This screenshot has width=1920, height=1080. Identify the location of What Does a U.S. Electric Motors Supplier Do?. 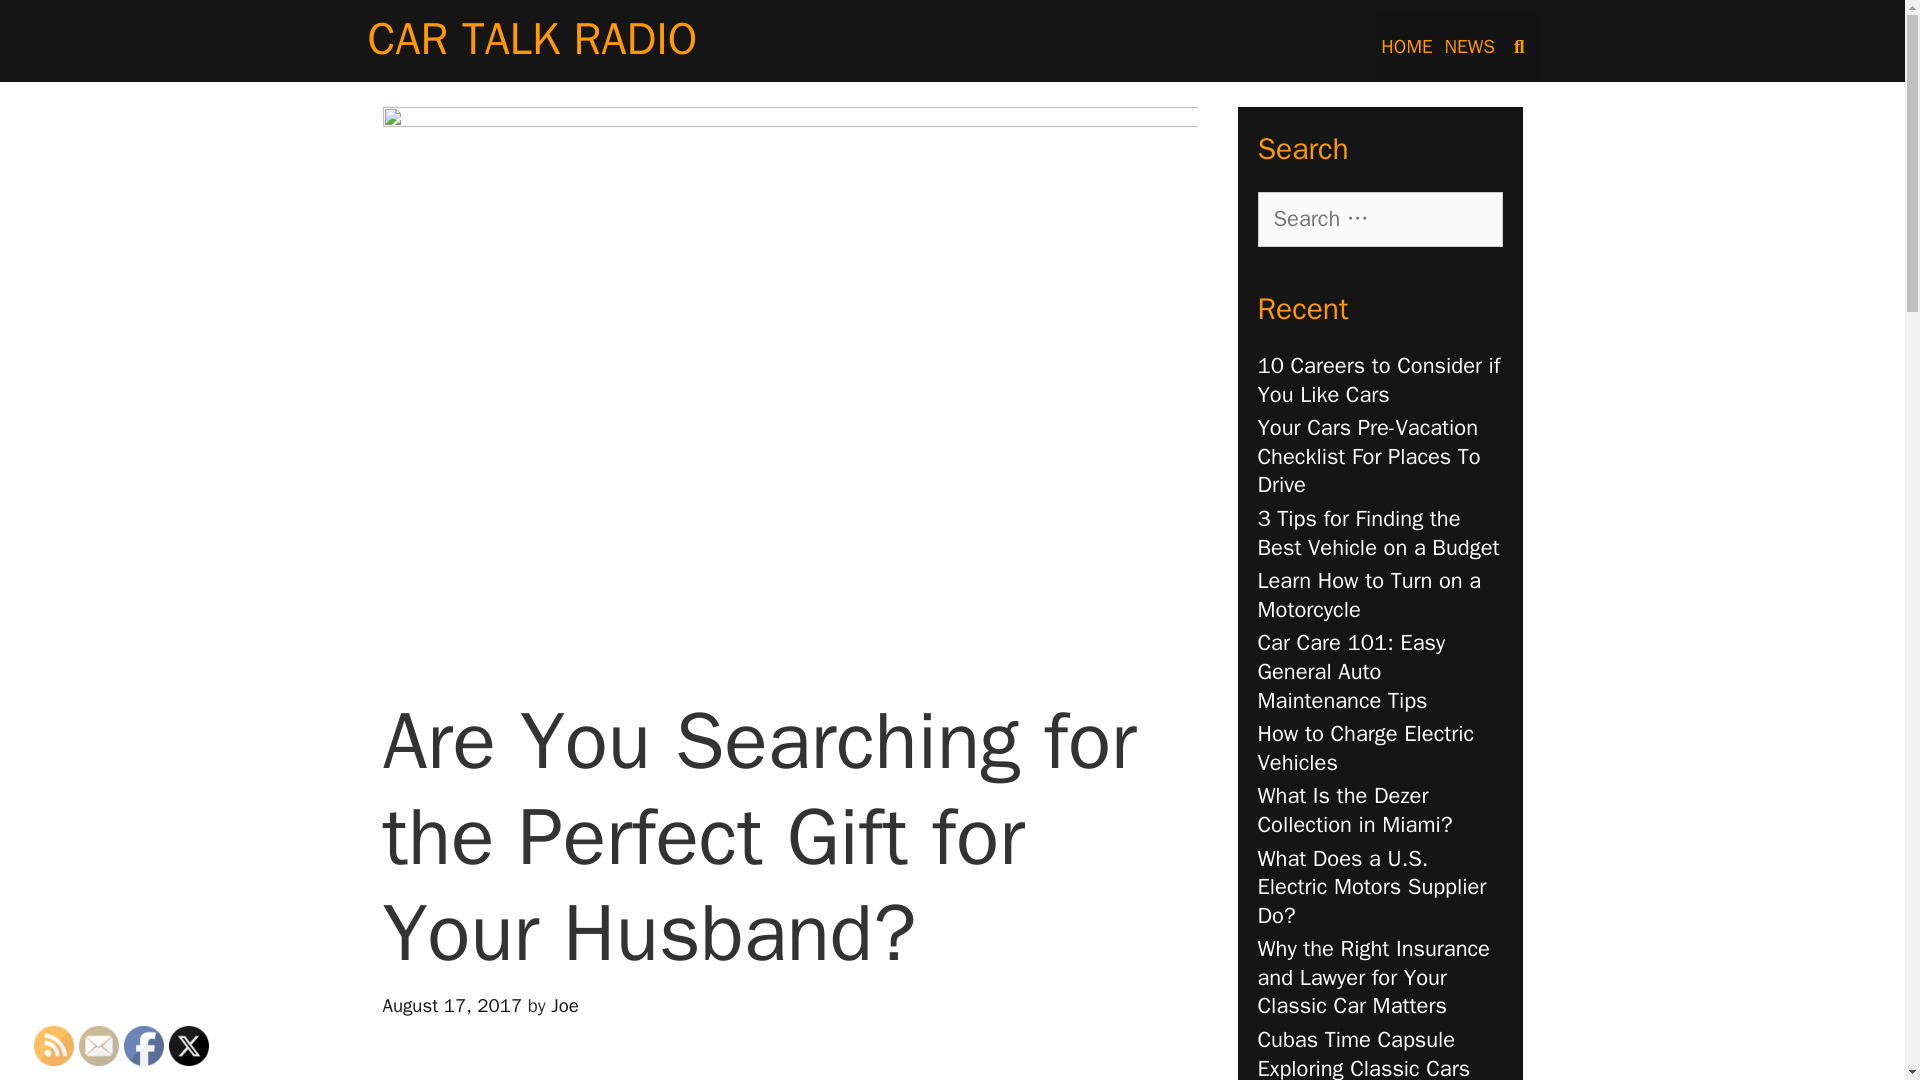
(1372, 886).